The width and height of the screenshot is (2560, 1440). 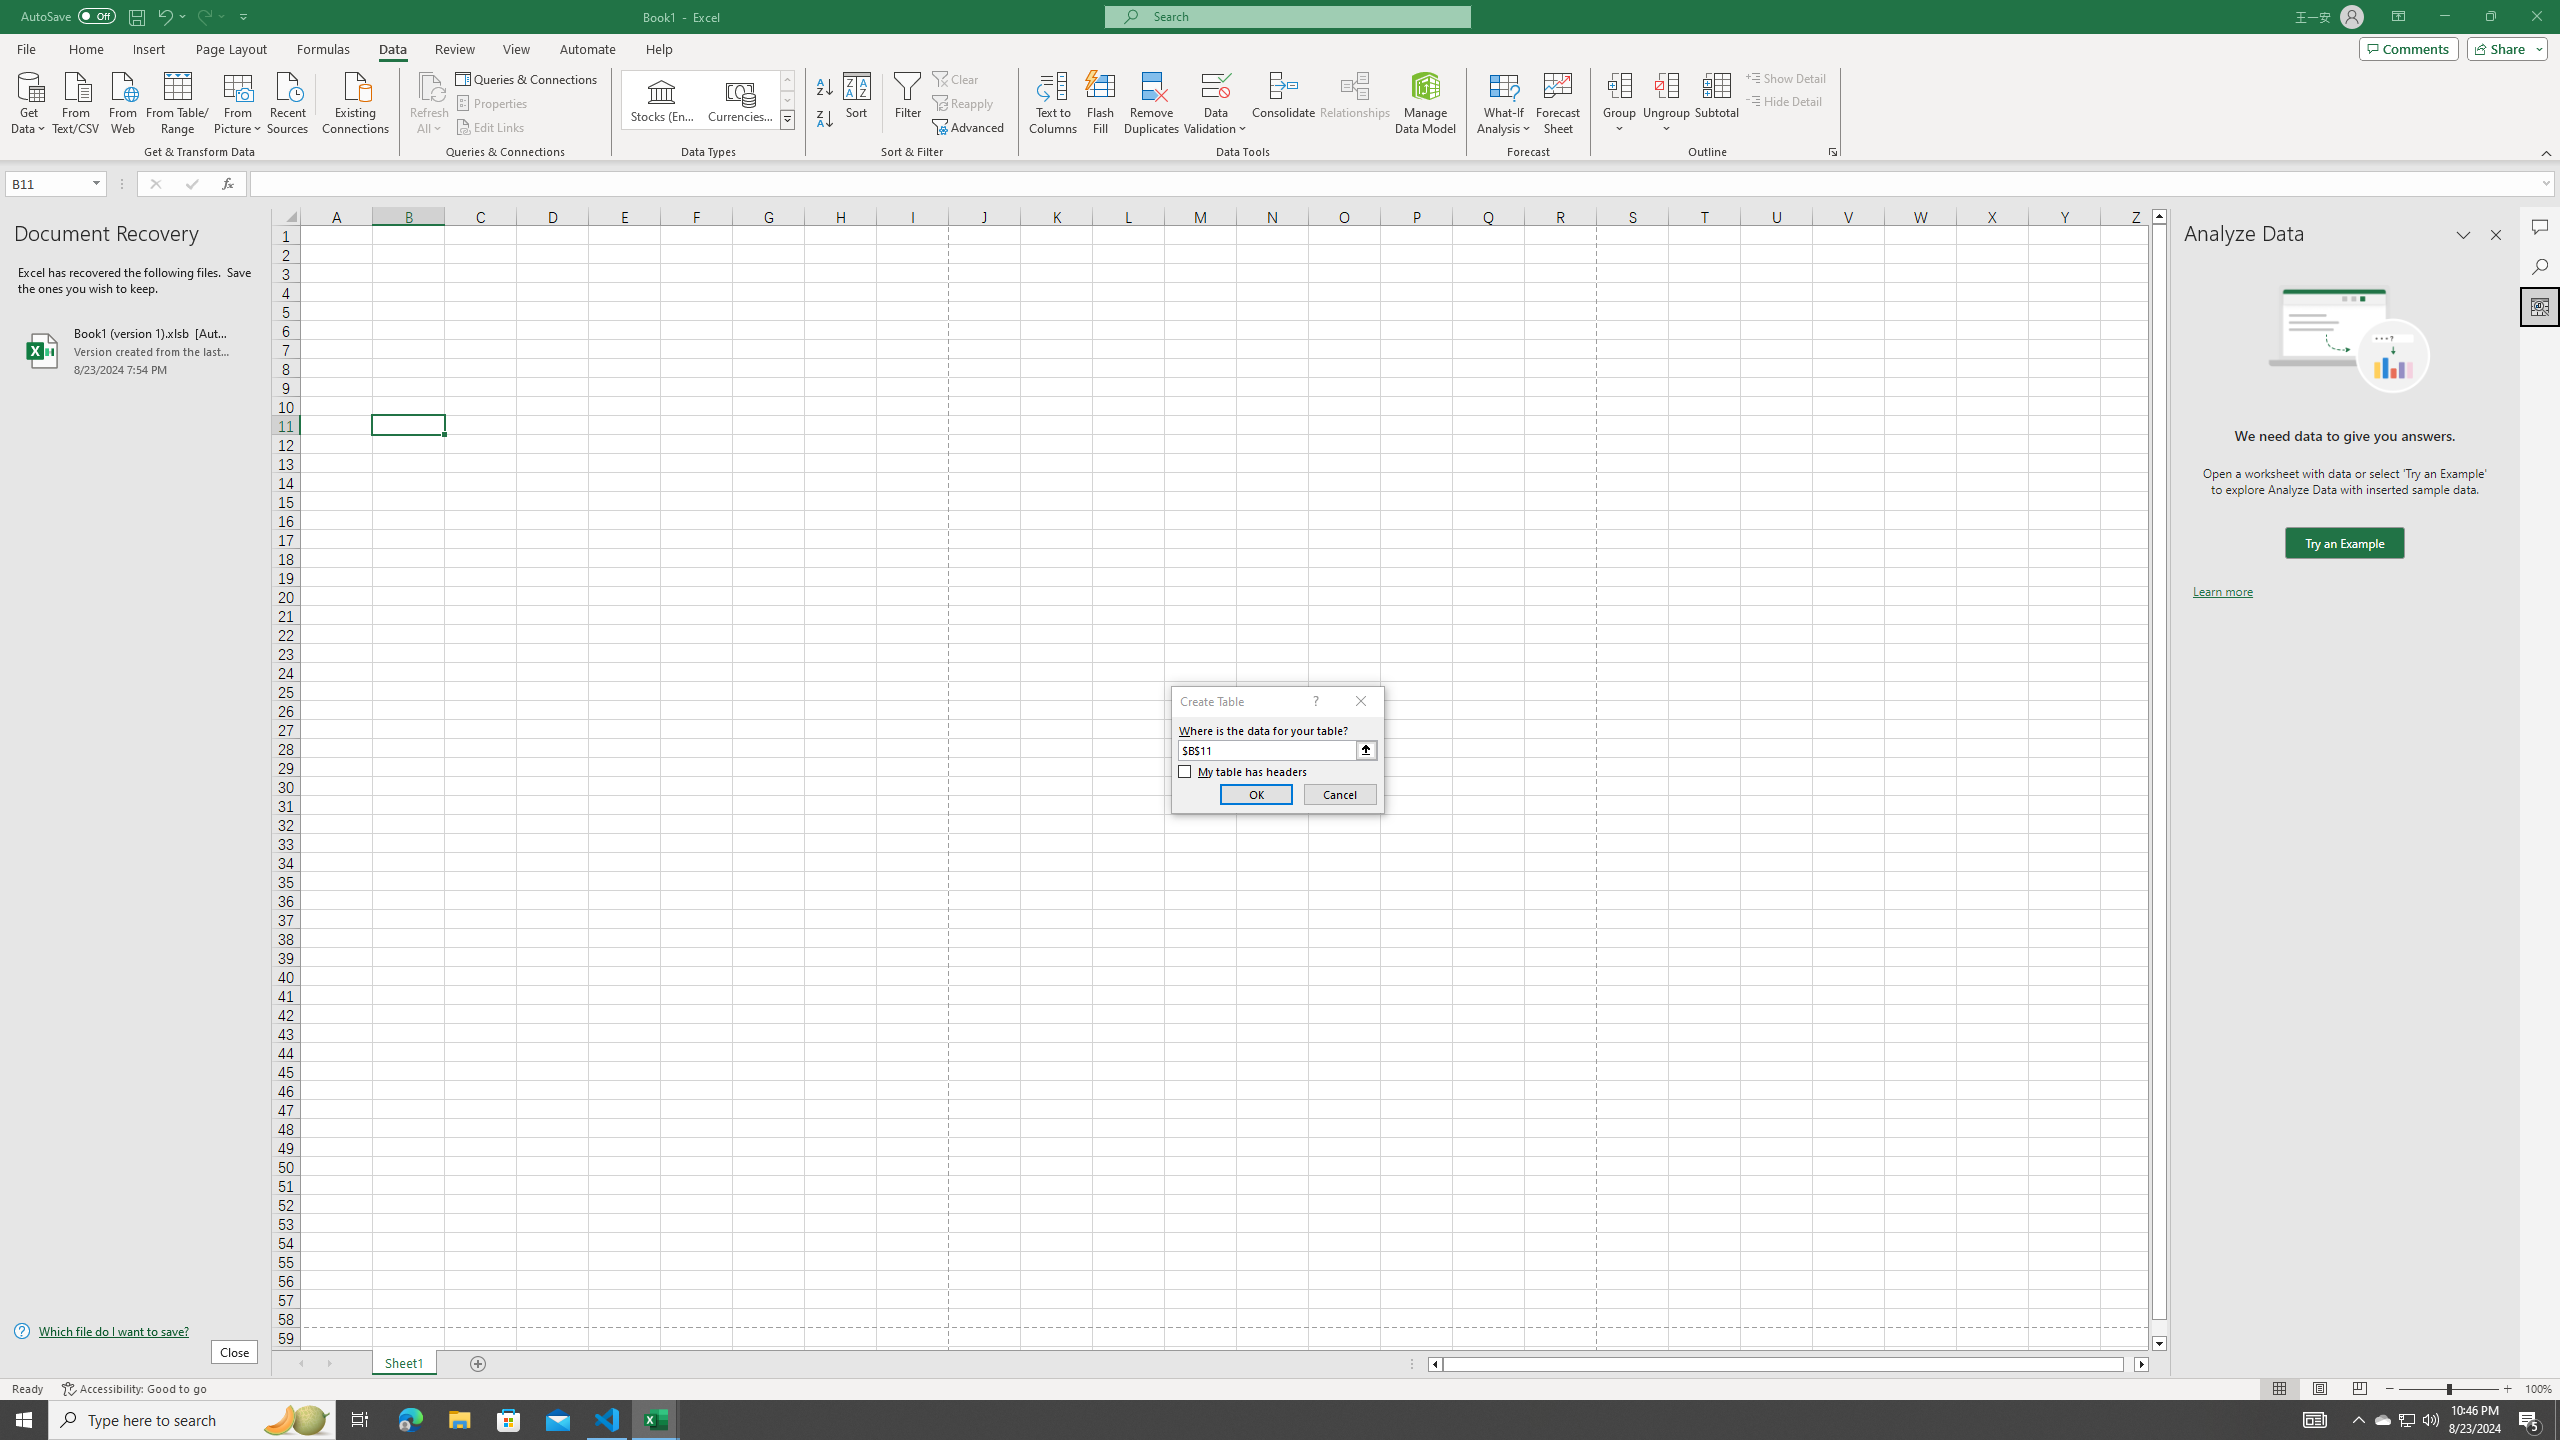 What do you see at coordinates (288, 101) in the screenshot?
I see `Recent Sources` at bounding box center [288, 101].